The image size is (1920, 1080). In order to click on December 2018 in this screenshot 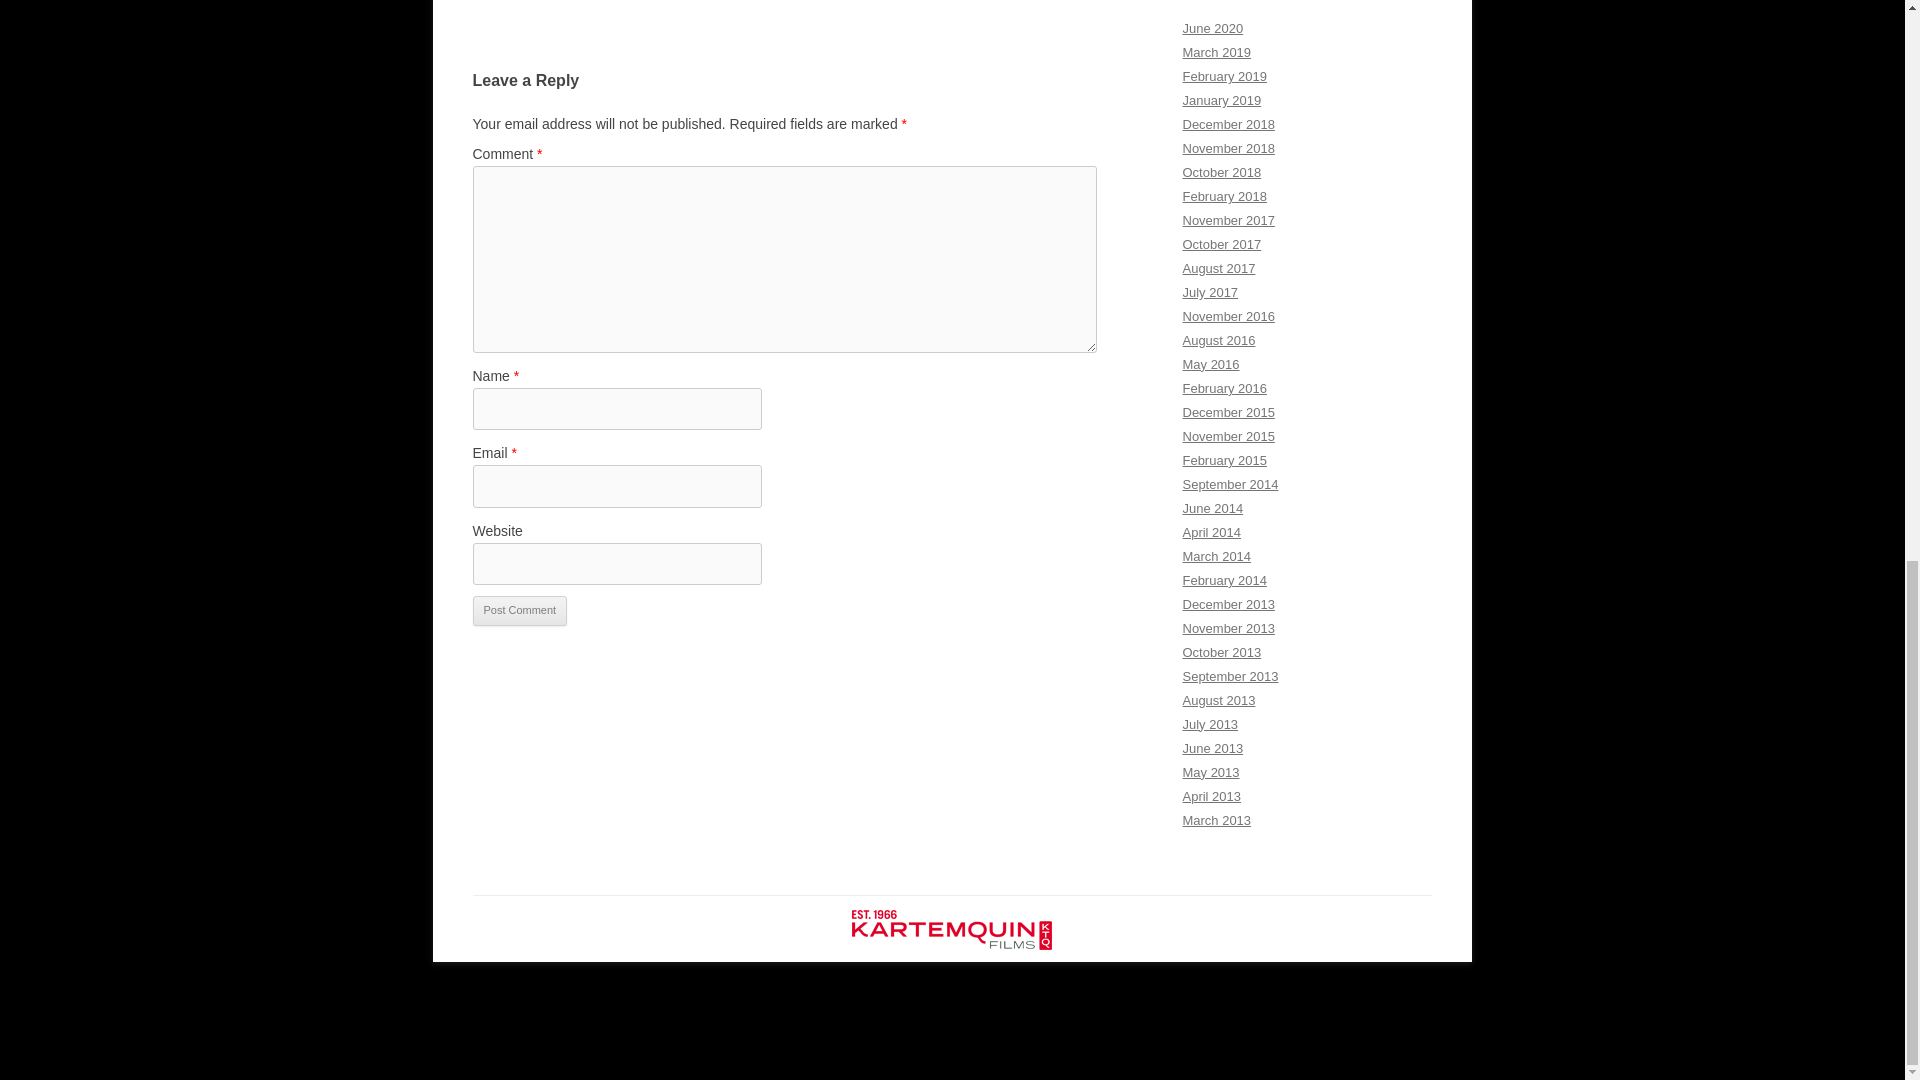, I will do `click(1228, 124)`.